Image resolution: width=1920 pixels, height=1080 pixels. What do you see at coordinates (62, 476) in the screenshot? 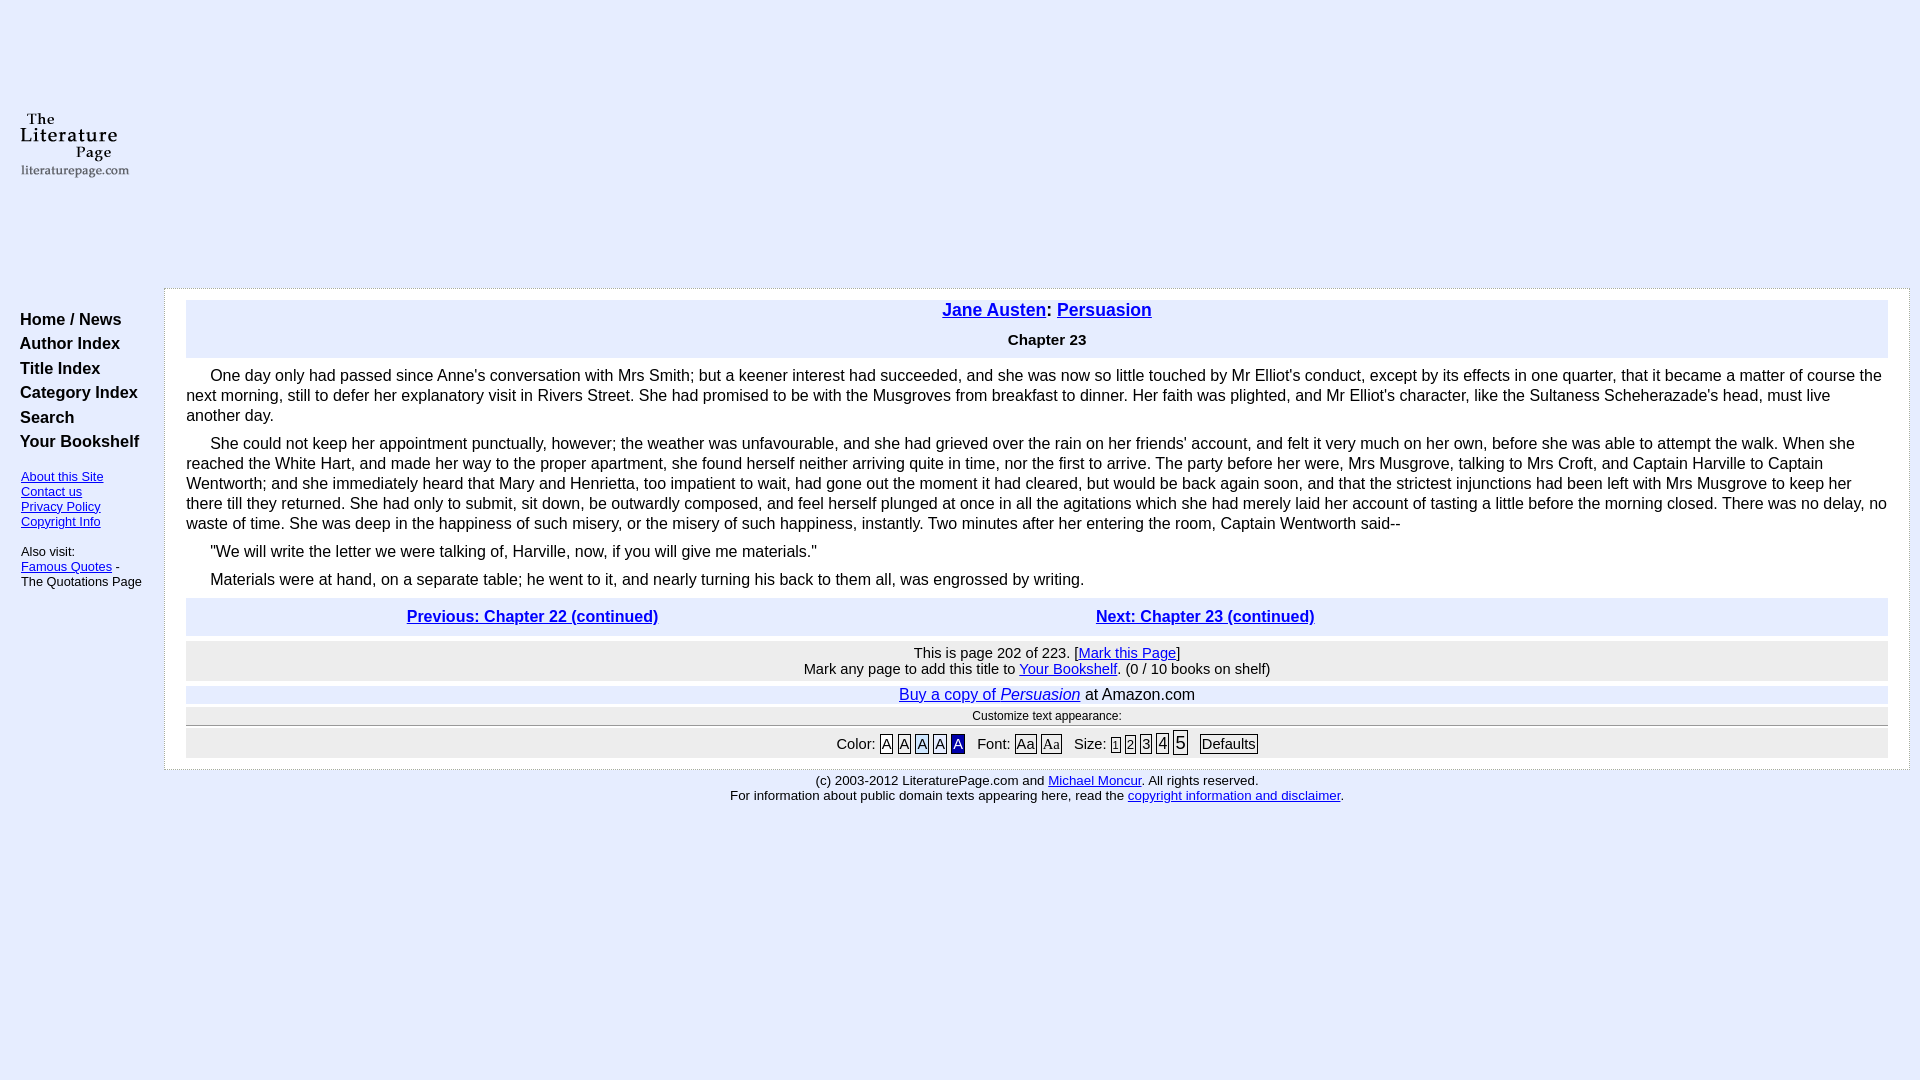
I see `About this Site` at bounding box center [62, 476].